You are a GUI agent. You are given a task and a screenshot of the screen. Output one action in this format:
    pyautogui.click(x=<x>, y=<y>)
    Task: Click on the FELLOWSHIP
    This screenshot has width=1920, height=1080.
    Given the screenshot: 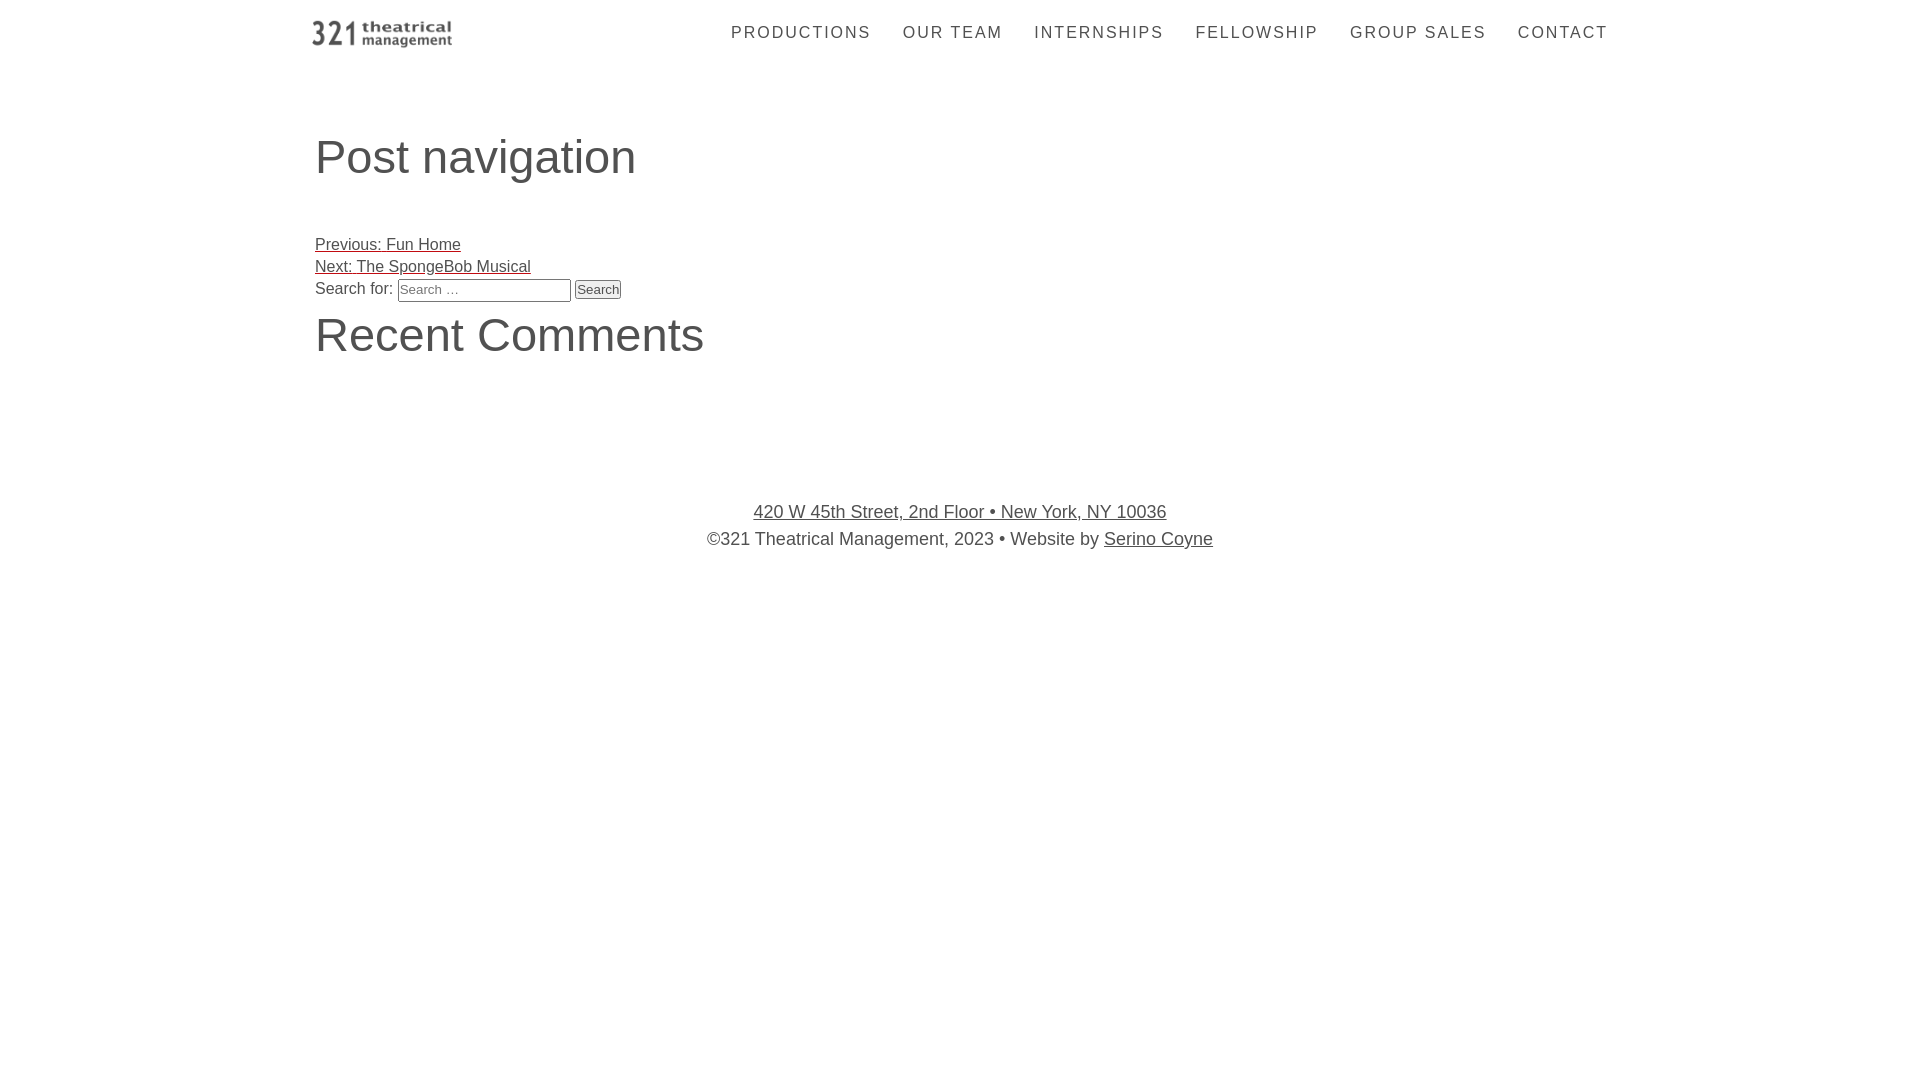 What is the action you would take?
    pyautogui.click(x=1243, y=33)
    